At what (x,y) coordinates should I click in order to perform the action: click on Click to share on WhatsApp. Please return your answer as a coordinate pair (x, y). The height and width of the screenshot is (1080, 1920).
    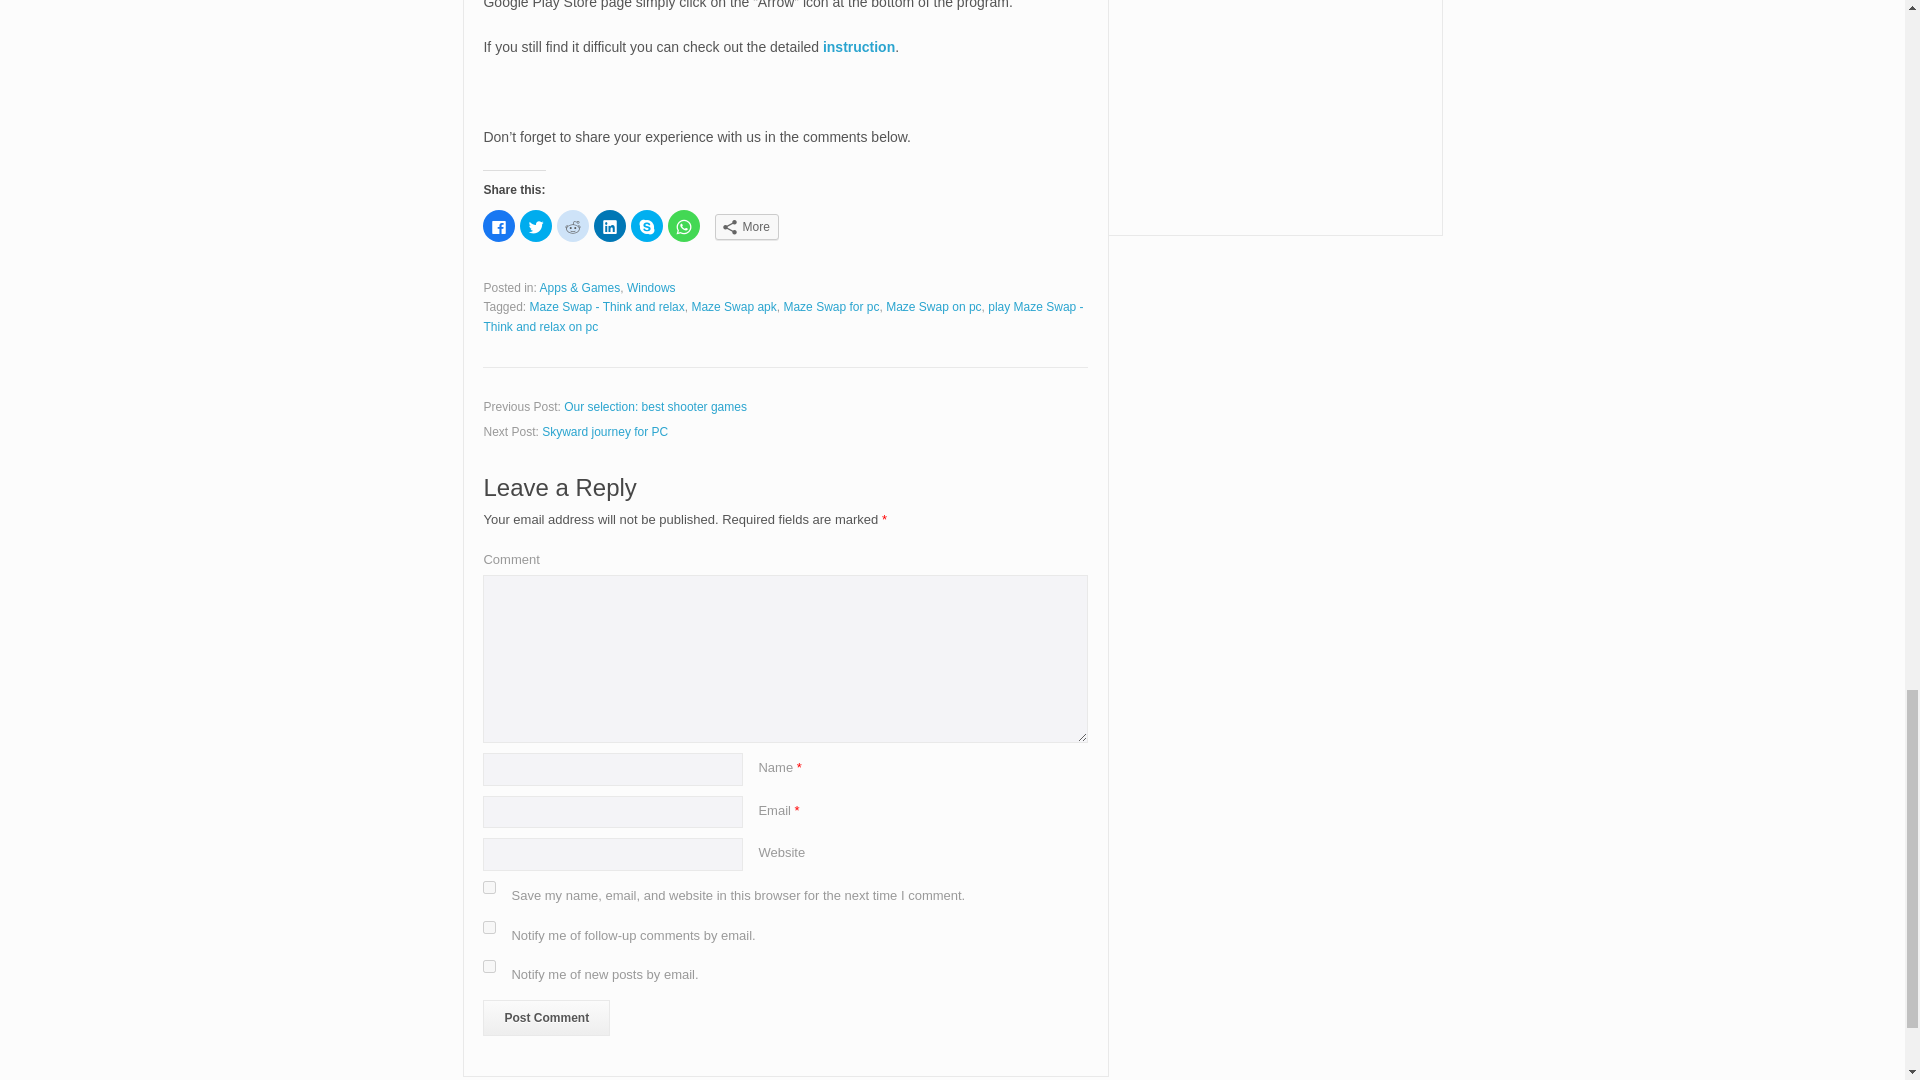
    Looking at the image, I should click on (684, 225).